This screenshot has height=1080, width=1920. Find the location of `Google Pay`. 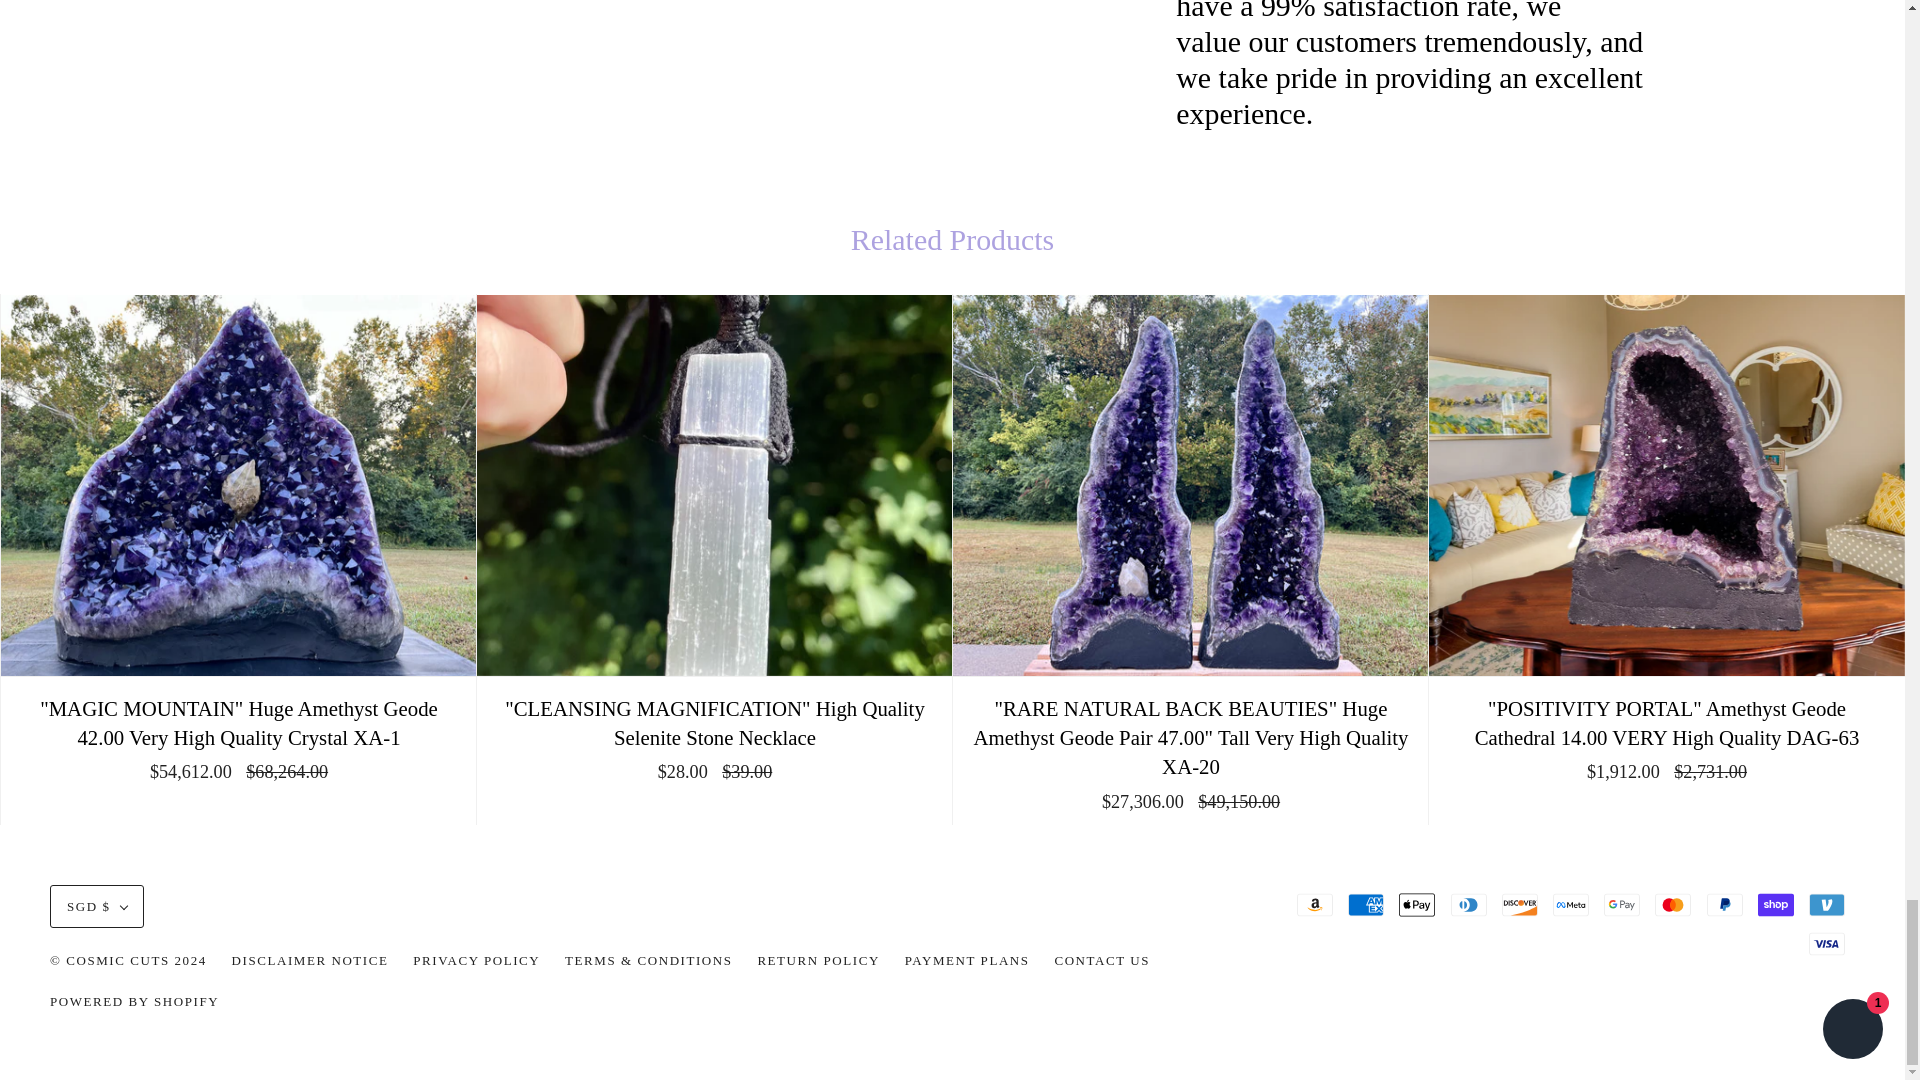

Google Pay is located at coordinates (1621, 904).